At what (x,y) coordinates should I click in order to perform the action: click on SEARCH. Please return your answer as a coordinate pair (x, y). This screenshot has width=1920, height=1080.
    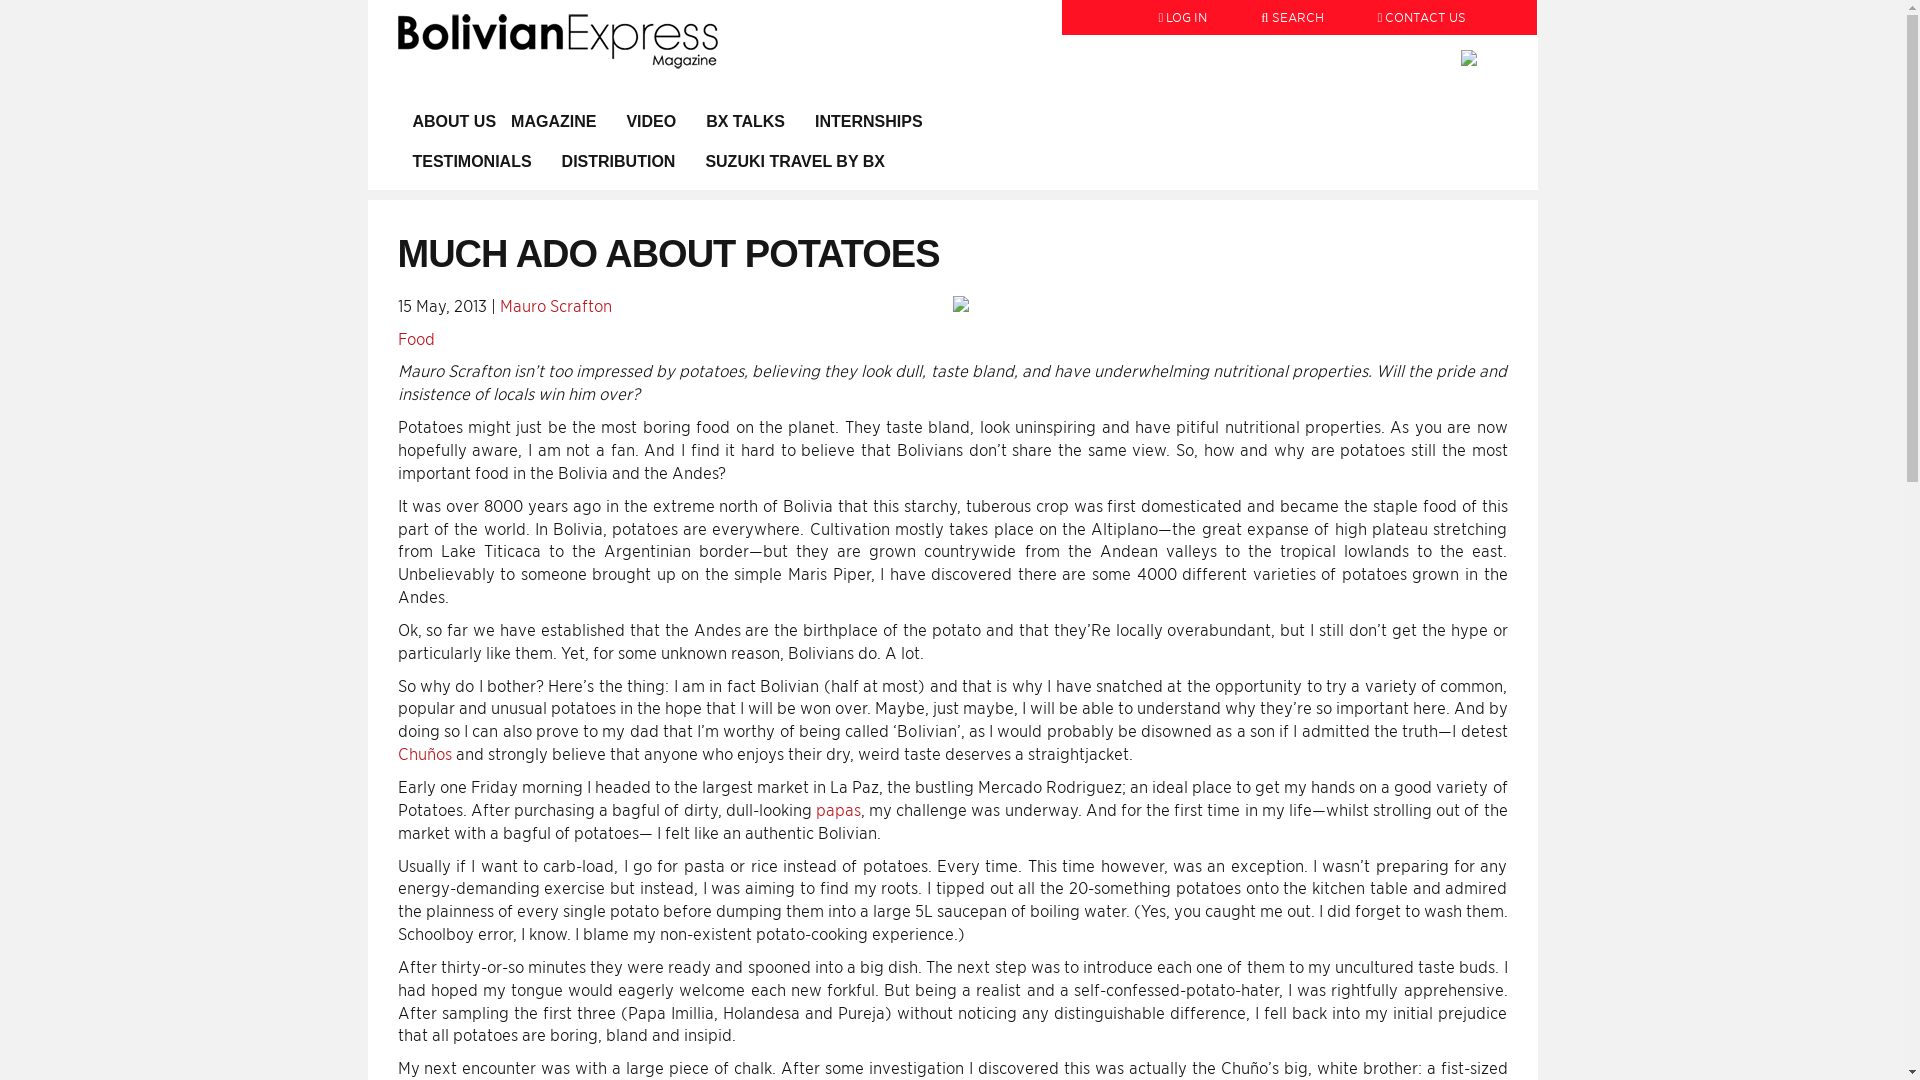
    Looking at the image, I should click on (1292, 9).